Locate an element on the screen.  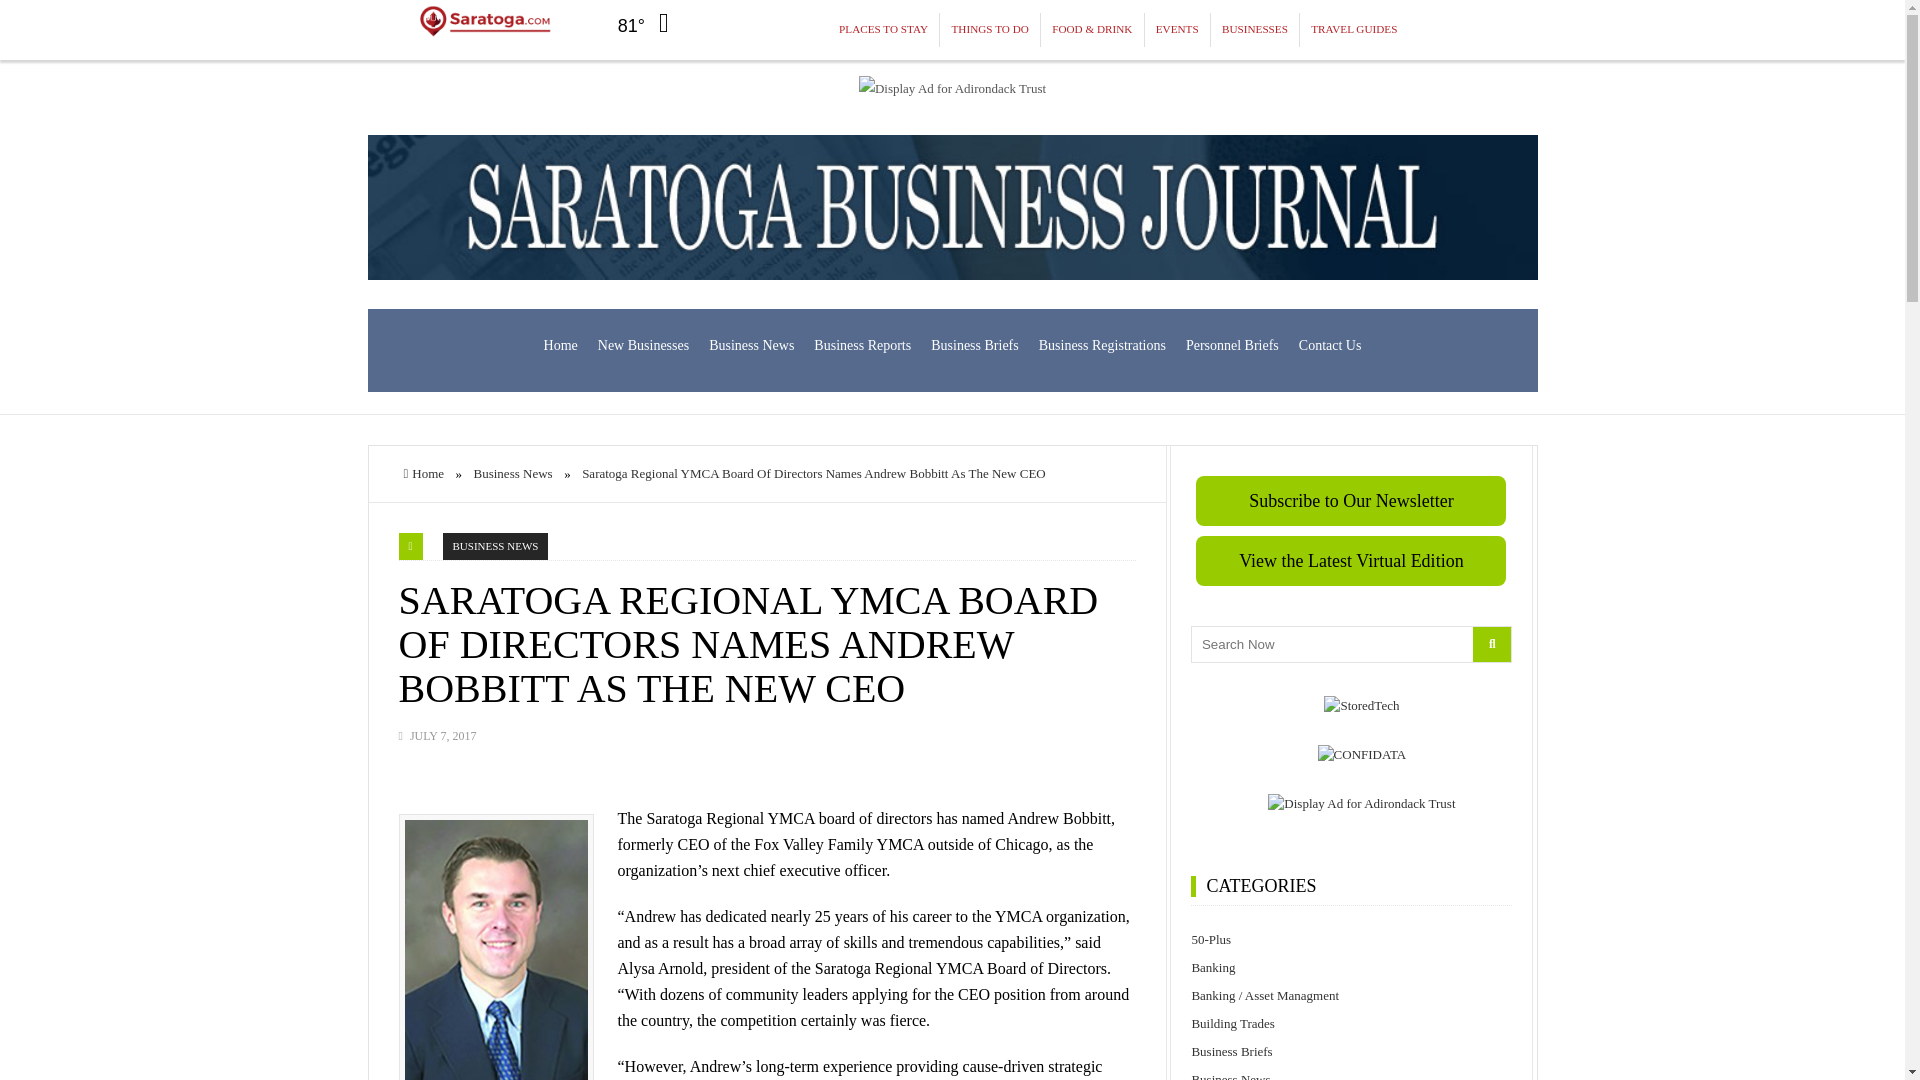
JULY 7, 2017 is located at coordinates (443, 736).